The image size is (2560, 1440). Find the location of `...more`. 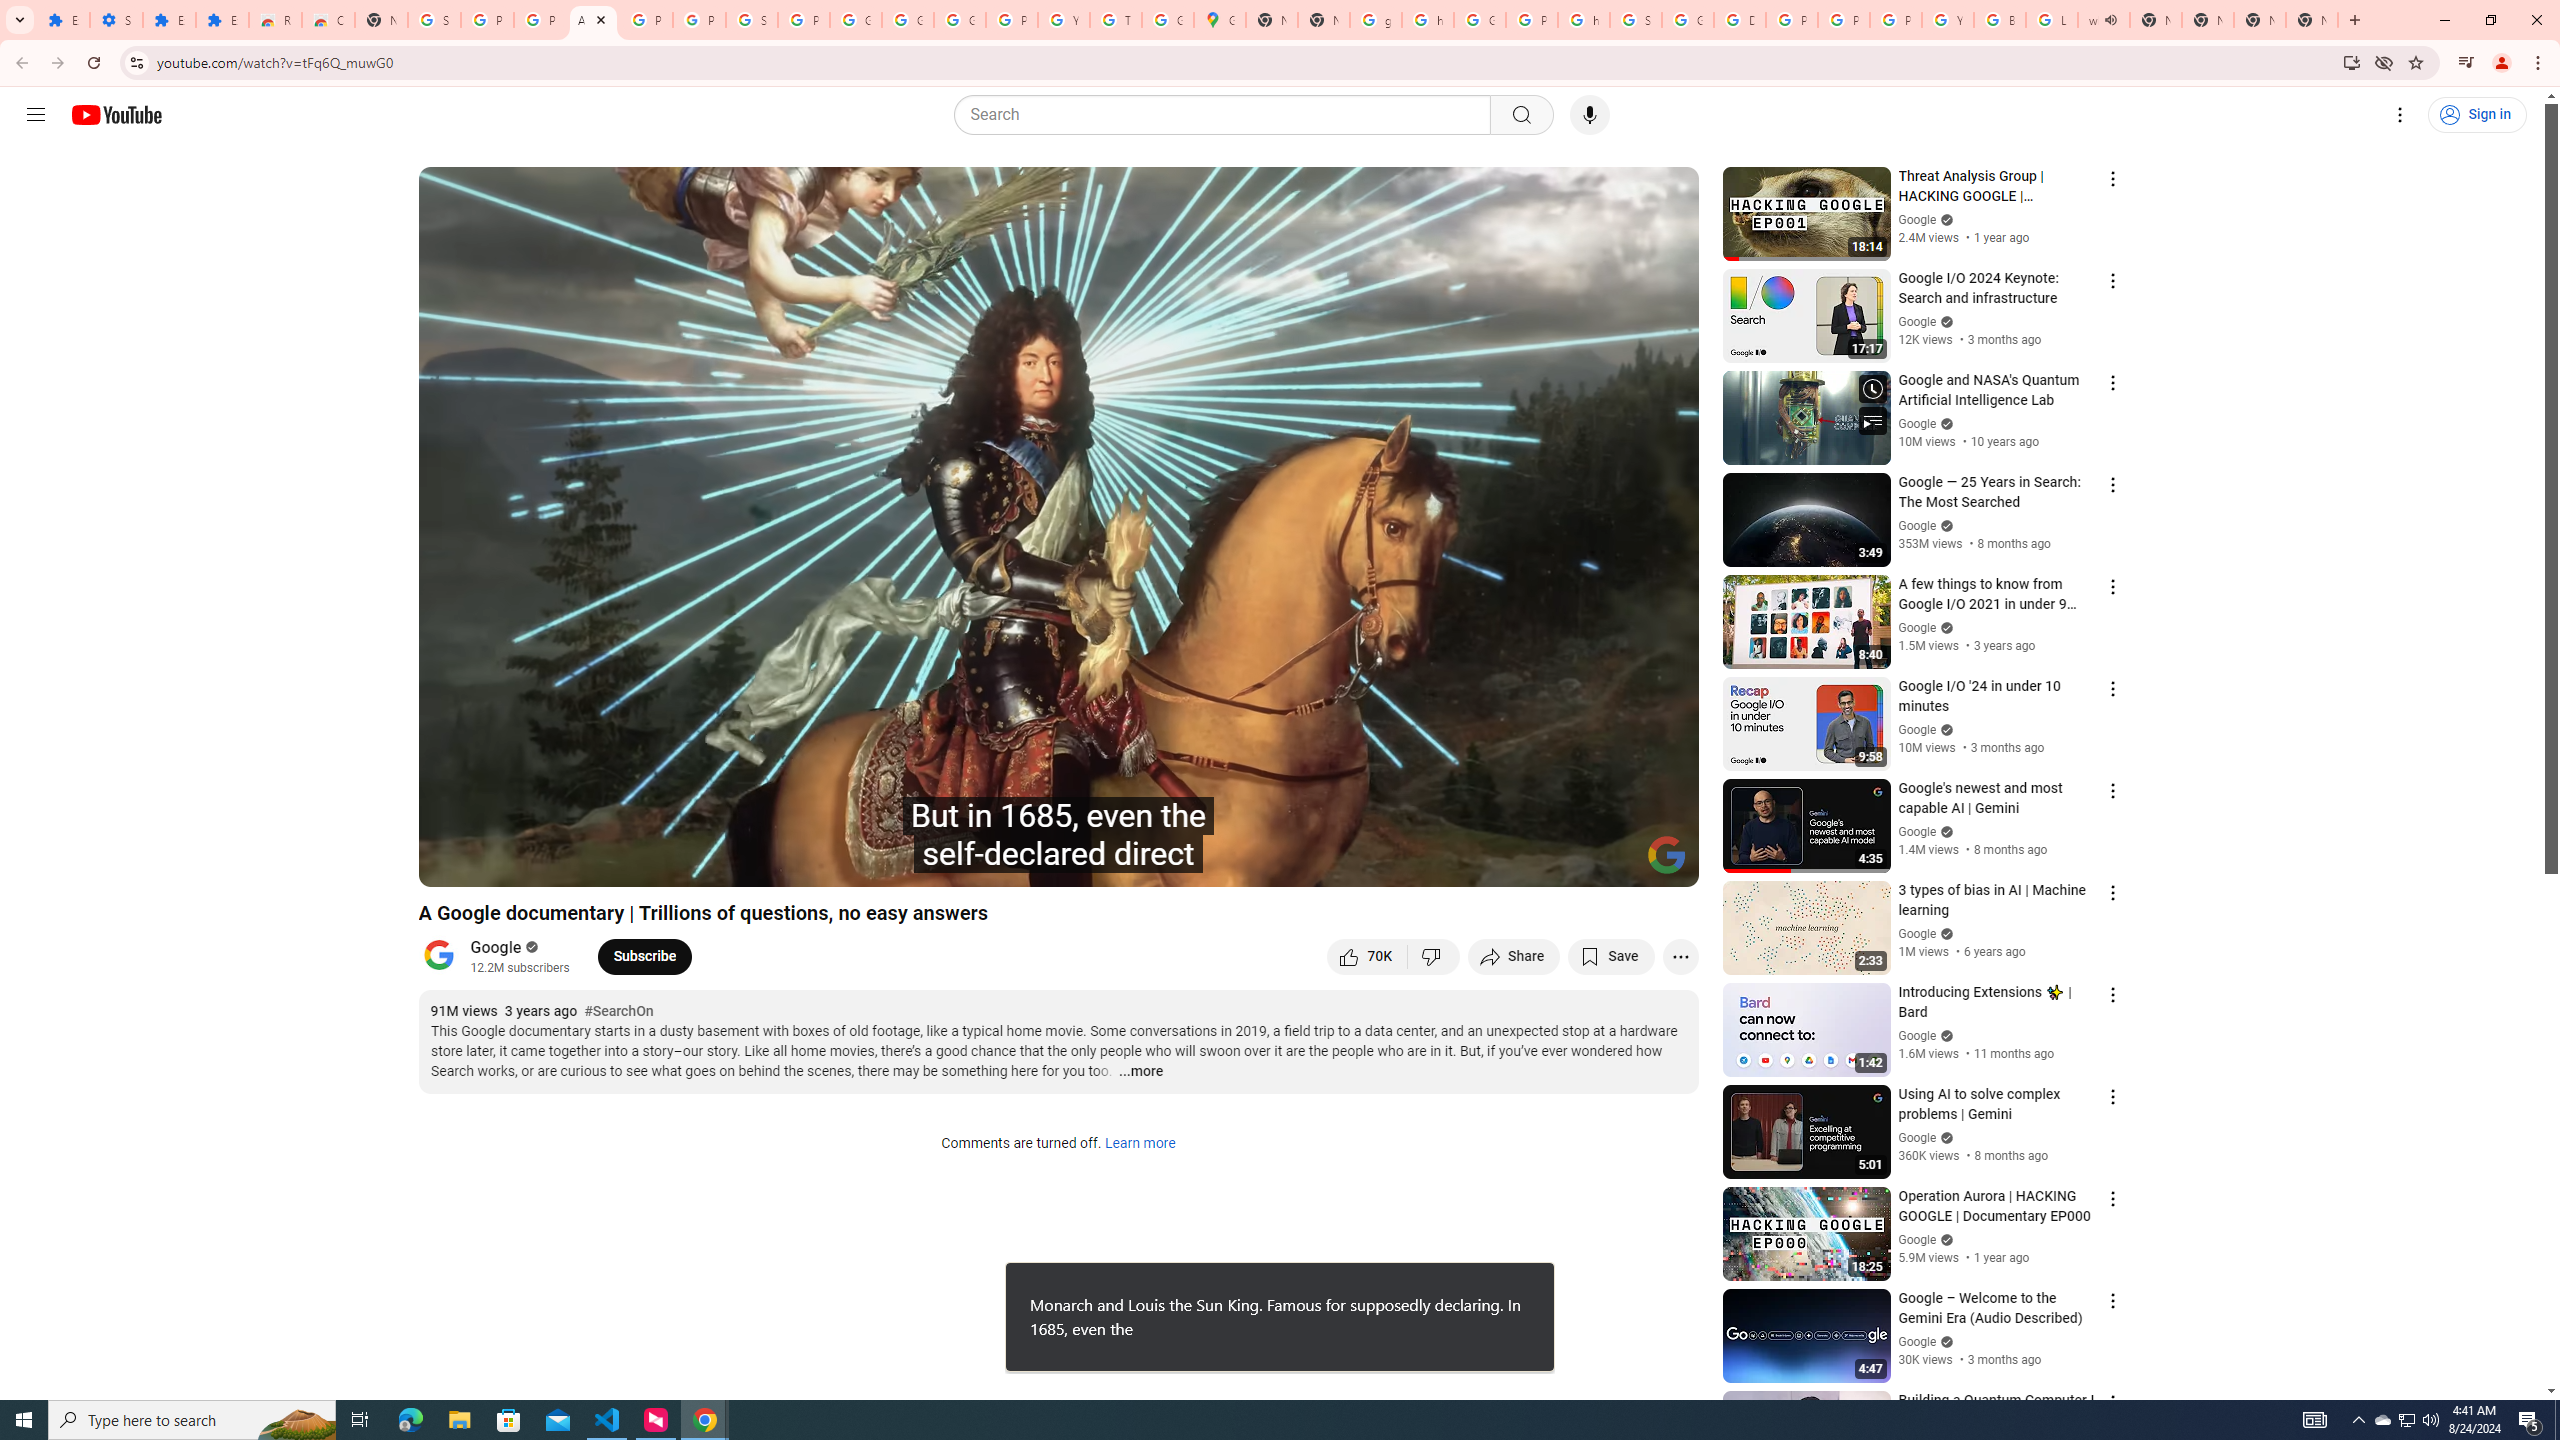

...more is located at coordinates (1140, 1072).